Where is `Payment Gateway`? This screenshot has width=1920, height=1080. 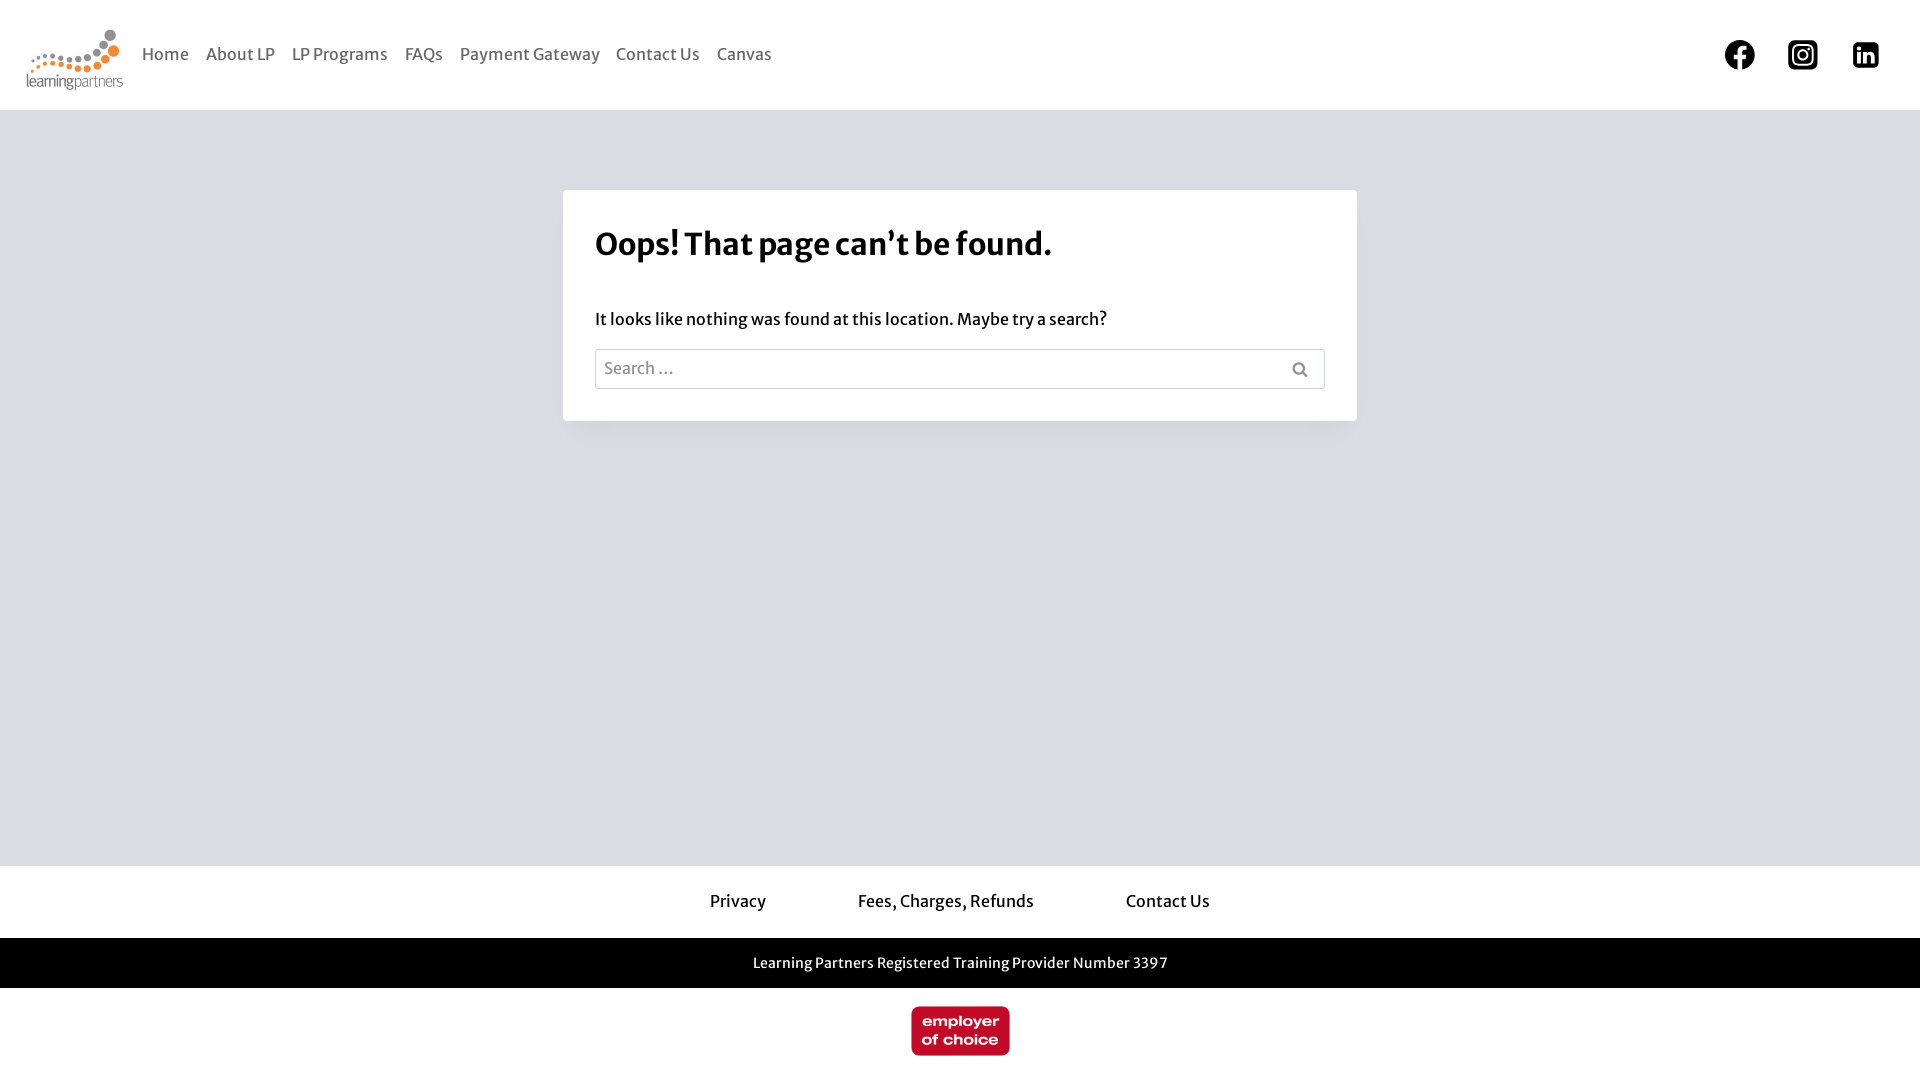 Payment Gateway is located at coordinates (530, 54).